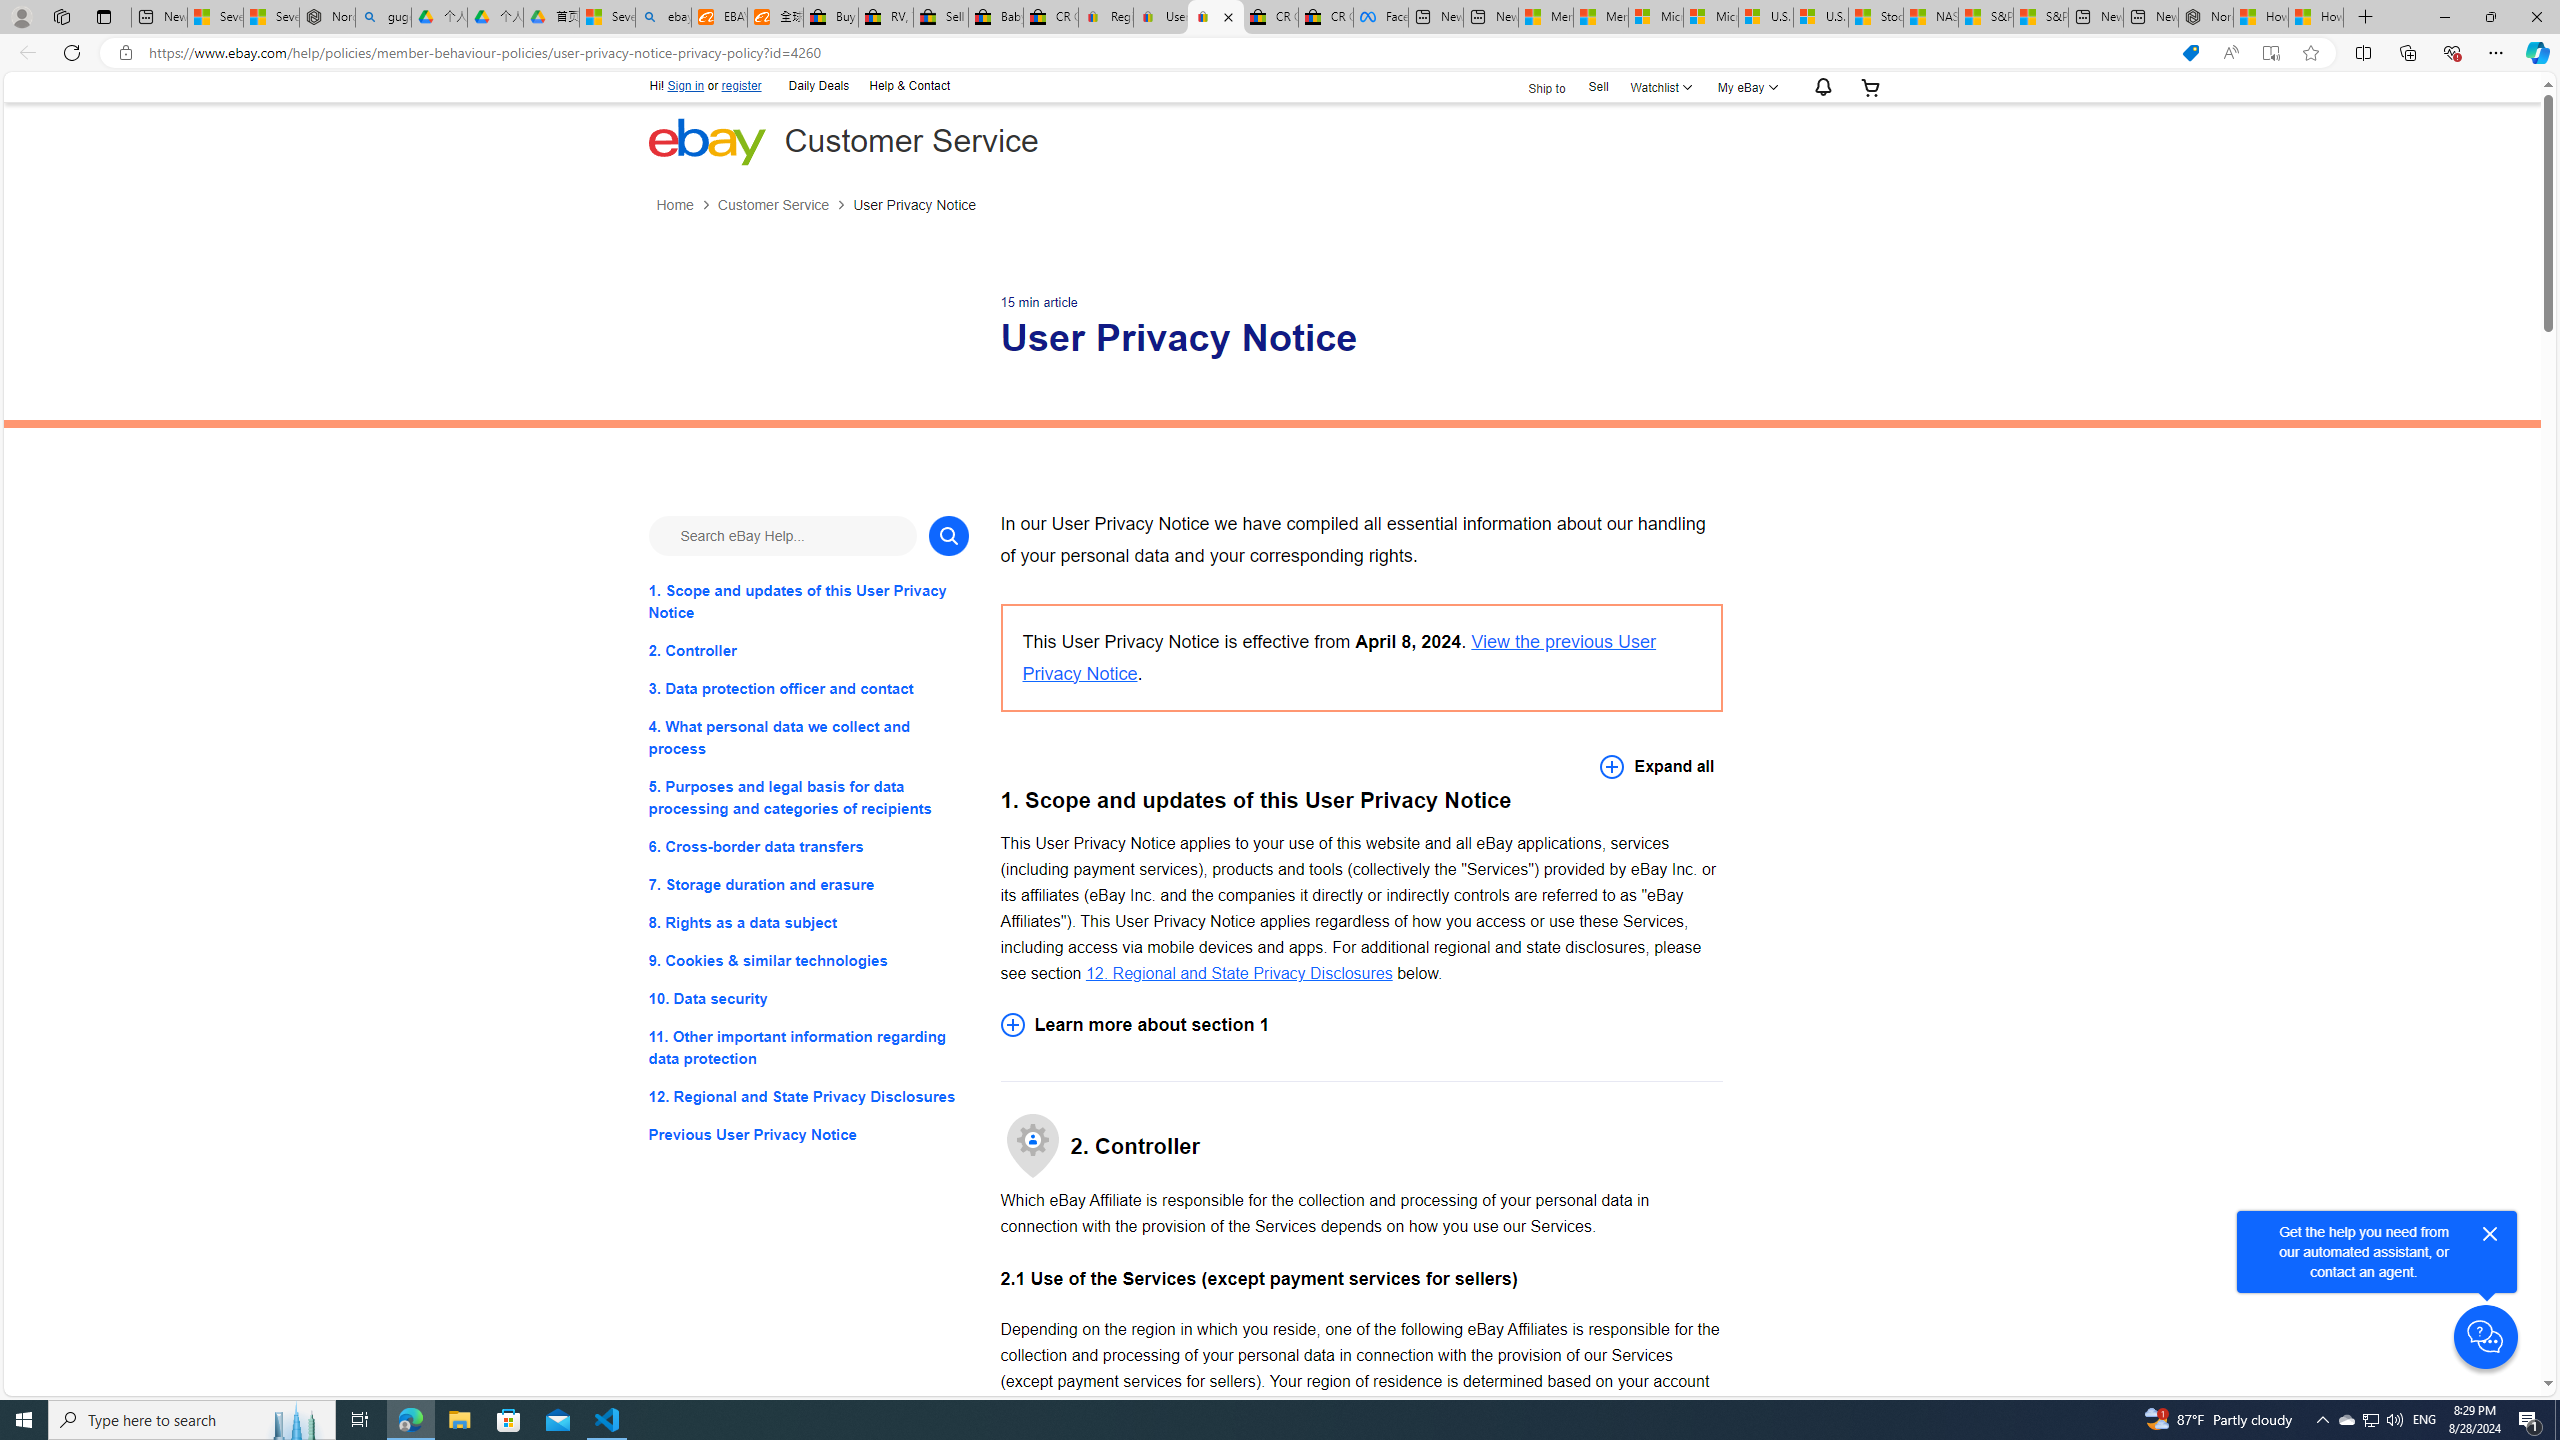 This screenshot has height=1440, width=2560. What do you see at coordinates (742, 86) in the screenshot?
I see `register` at bounding box center [742, 86].